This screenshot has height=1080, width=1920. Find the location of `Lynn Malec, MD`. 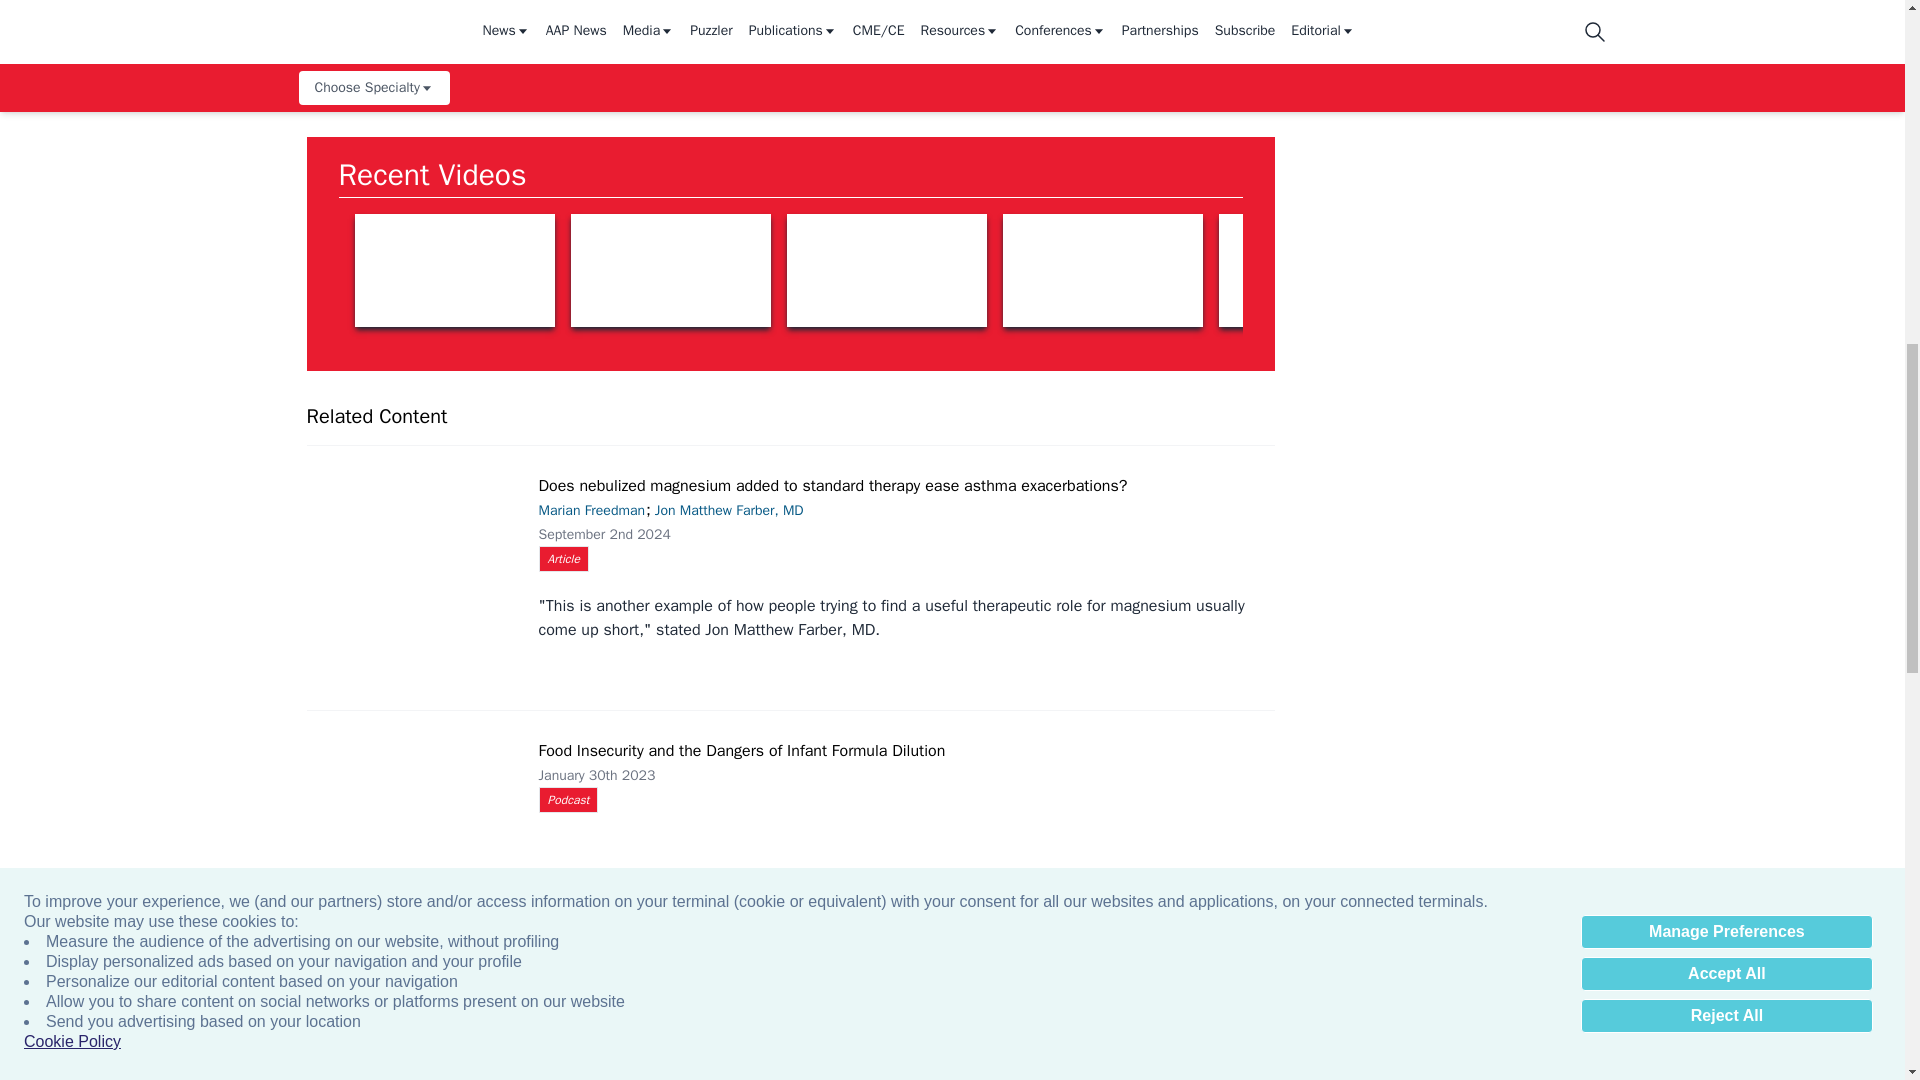

Lynn Malec, MD is located at coordinates (1750, 270).